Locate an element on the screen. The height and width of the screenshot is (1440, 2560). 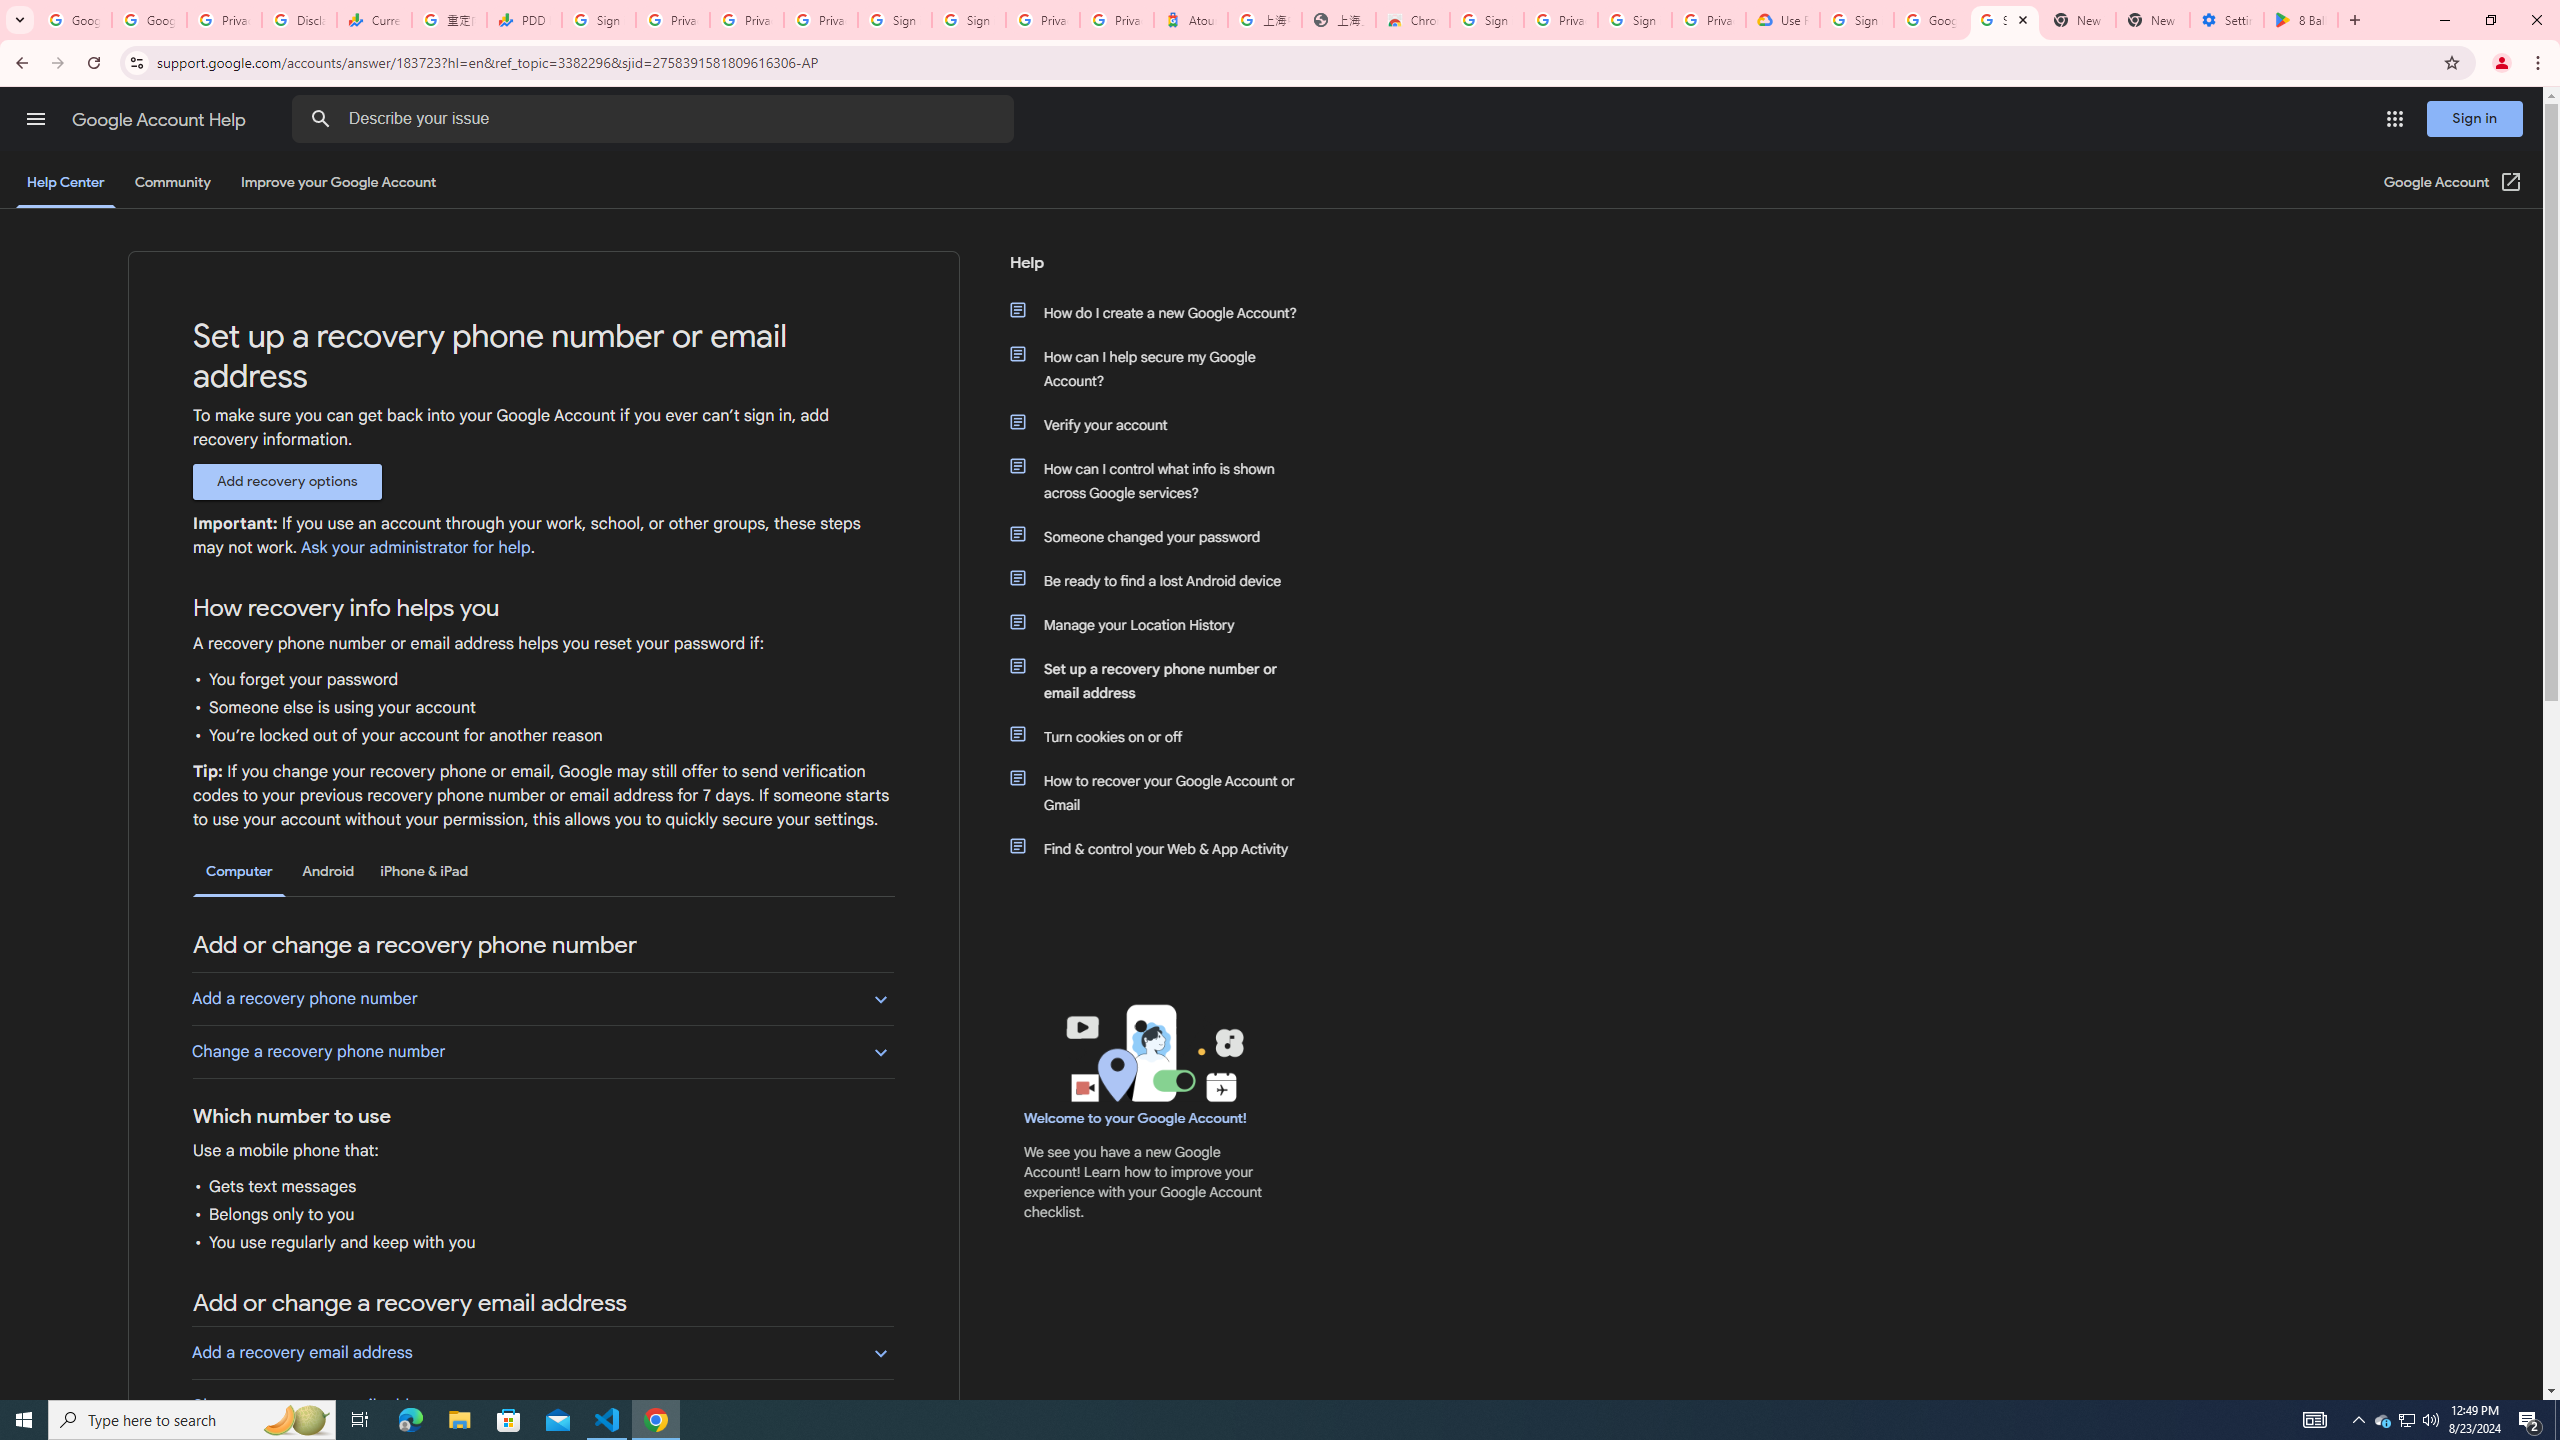
iPhone & iPad is located at coordinates (424, 872).